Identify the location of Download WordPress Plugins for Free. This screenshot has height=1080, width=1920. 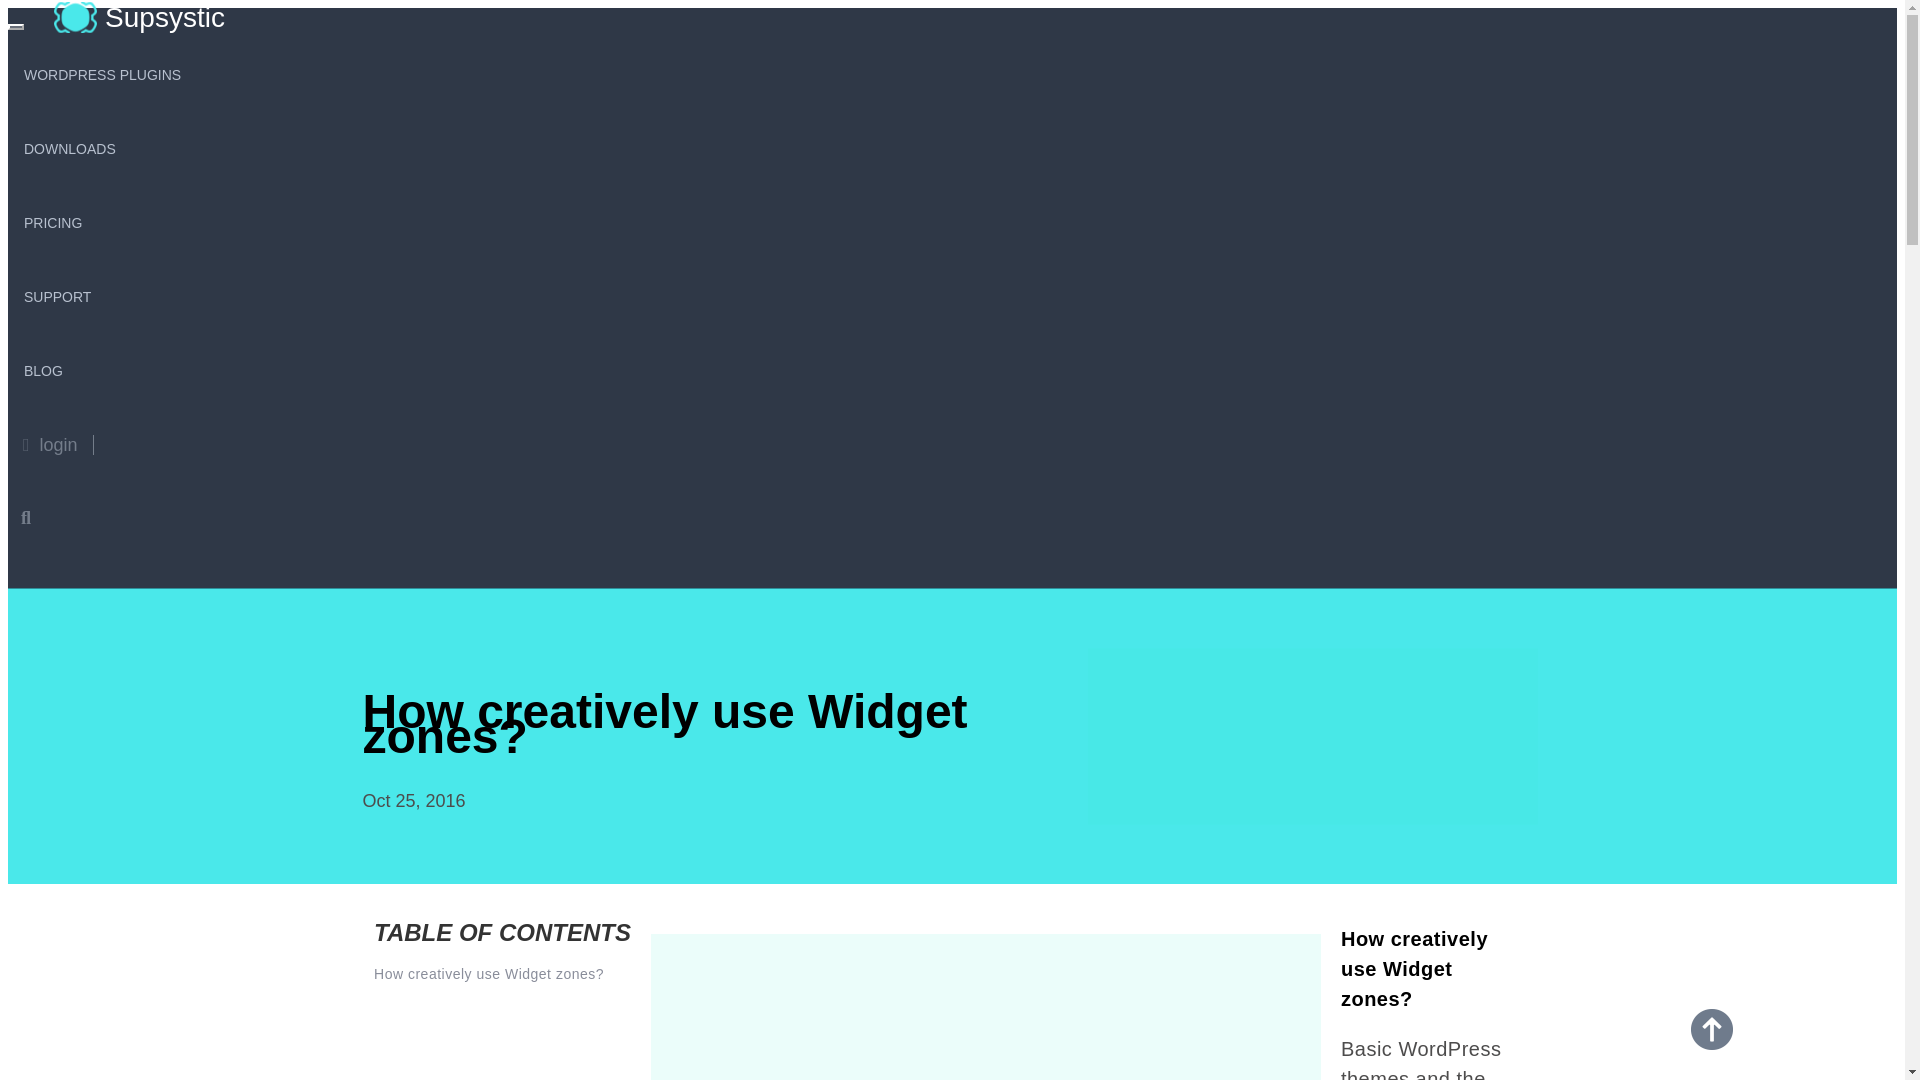
(70, 146).